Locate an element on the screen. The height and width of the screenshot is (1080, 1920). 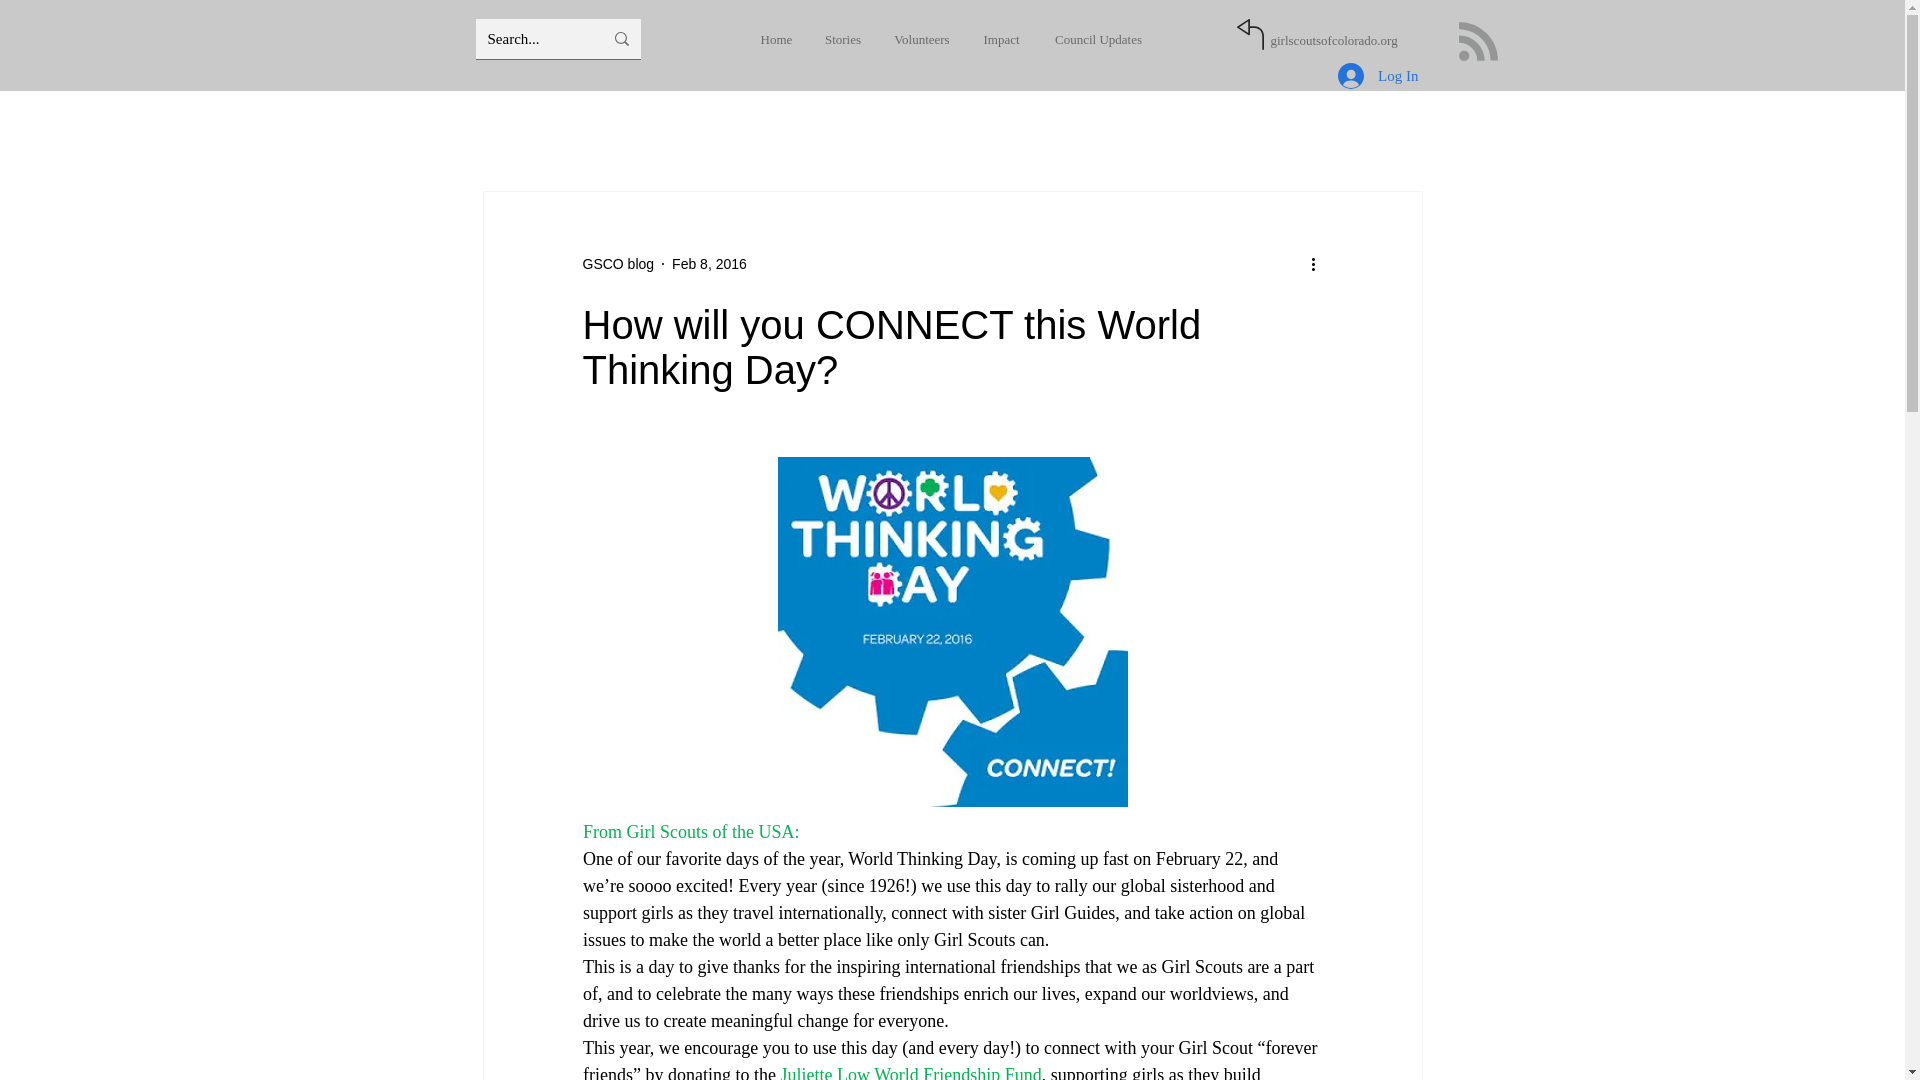
Stories is located at coordinates (842, 39).